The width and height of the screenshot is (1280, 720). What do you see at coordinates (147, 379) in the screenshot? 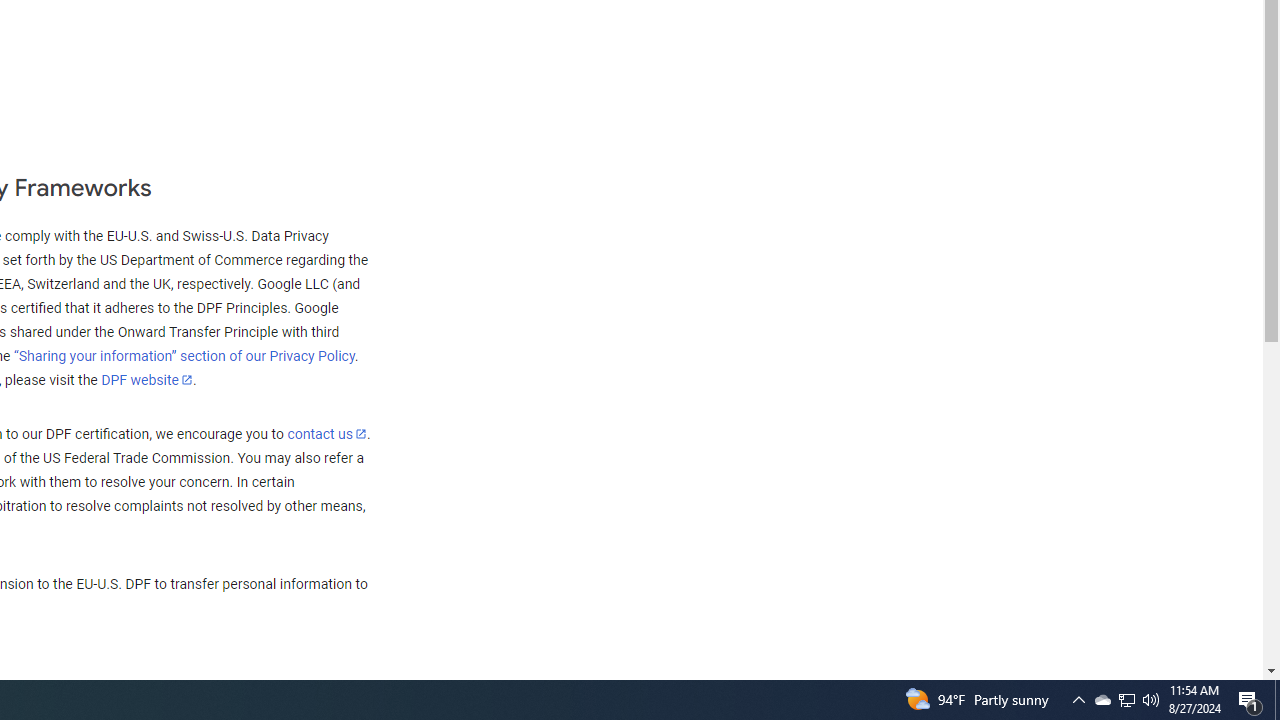
I see `DPF website` at bounding box center [147, 379].